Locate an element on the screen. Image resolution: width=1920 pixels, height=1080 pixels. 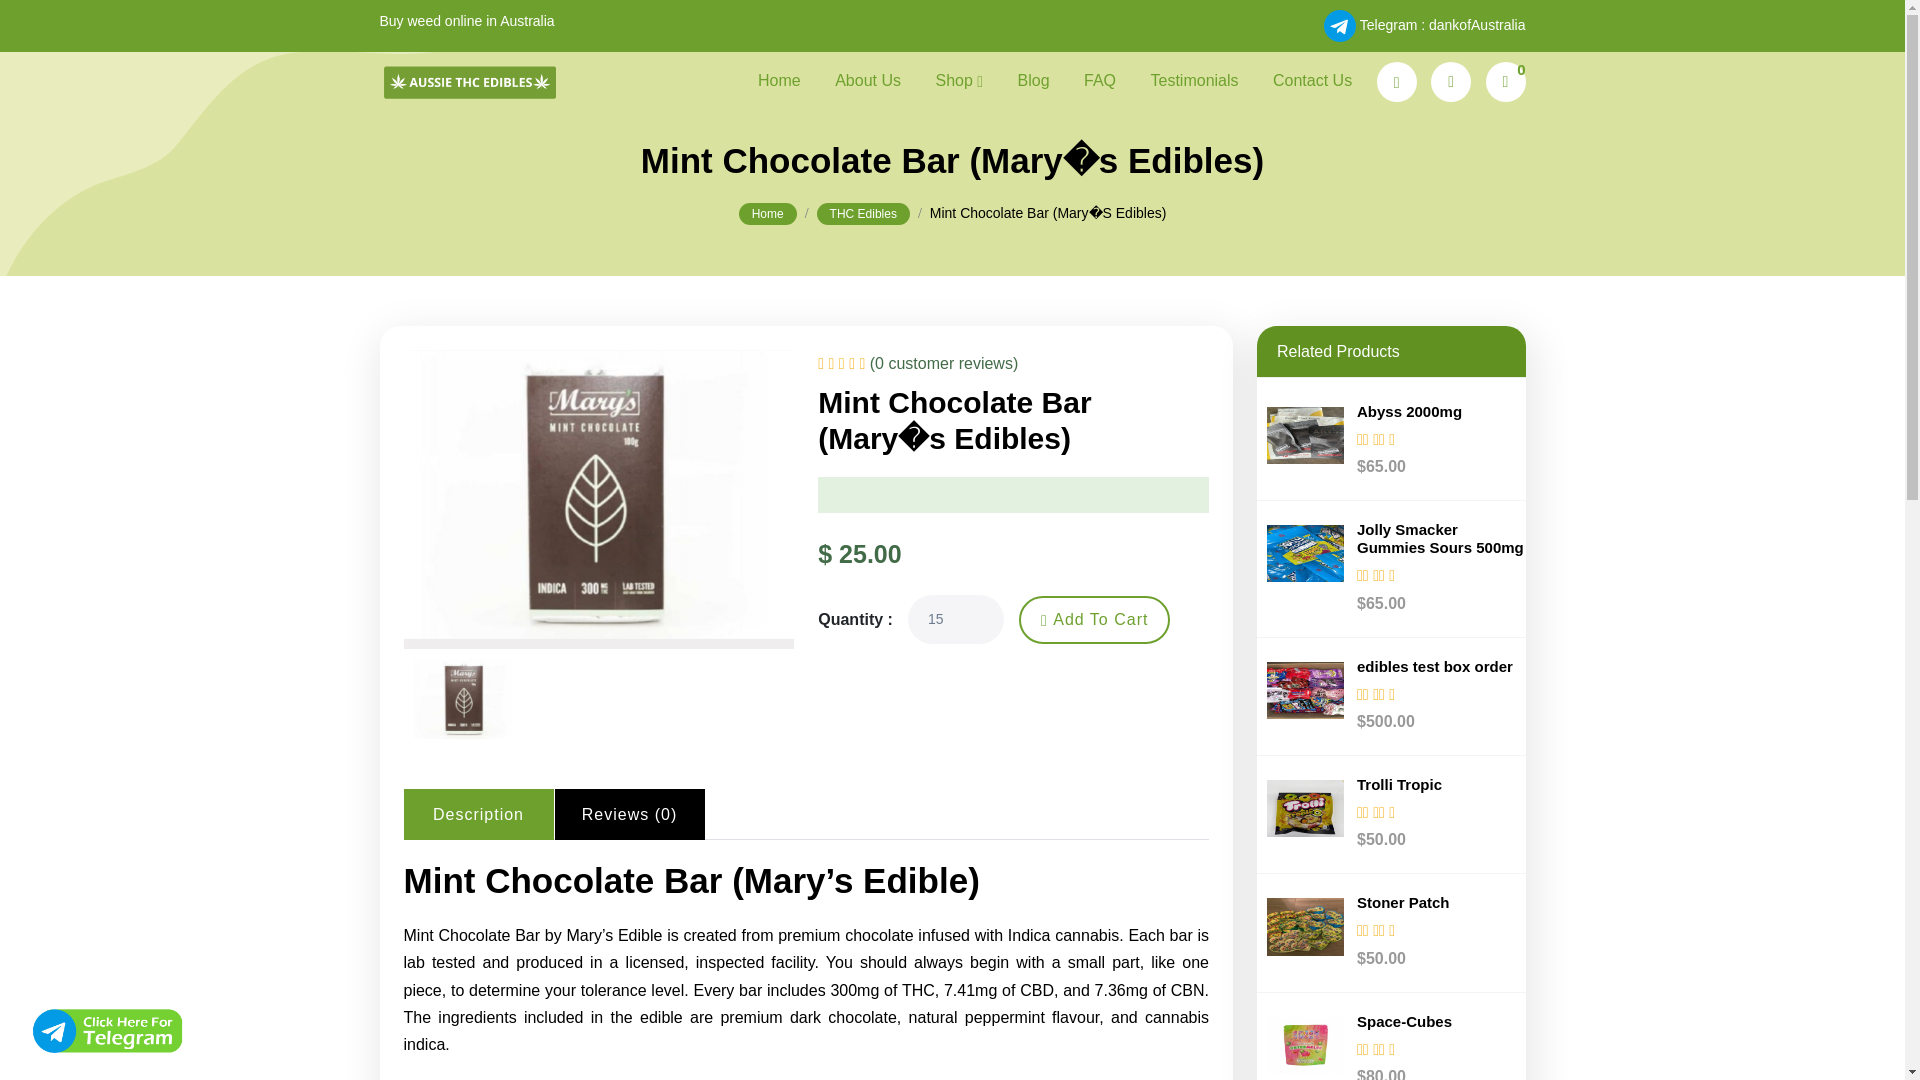
Home is located at coordinates (779, 80).